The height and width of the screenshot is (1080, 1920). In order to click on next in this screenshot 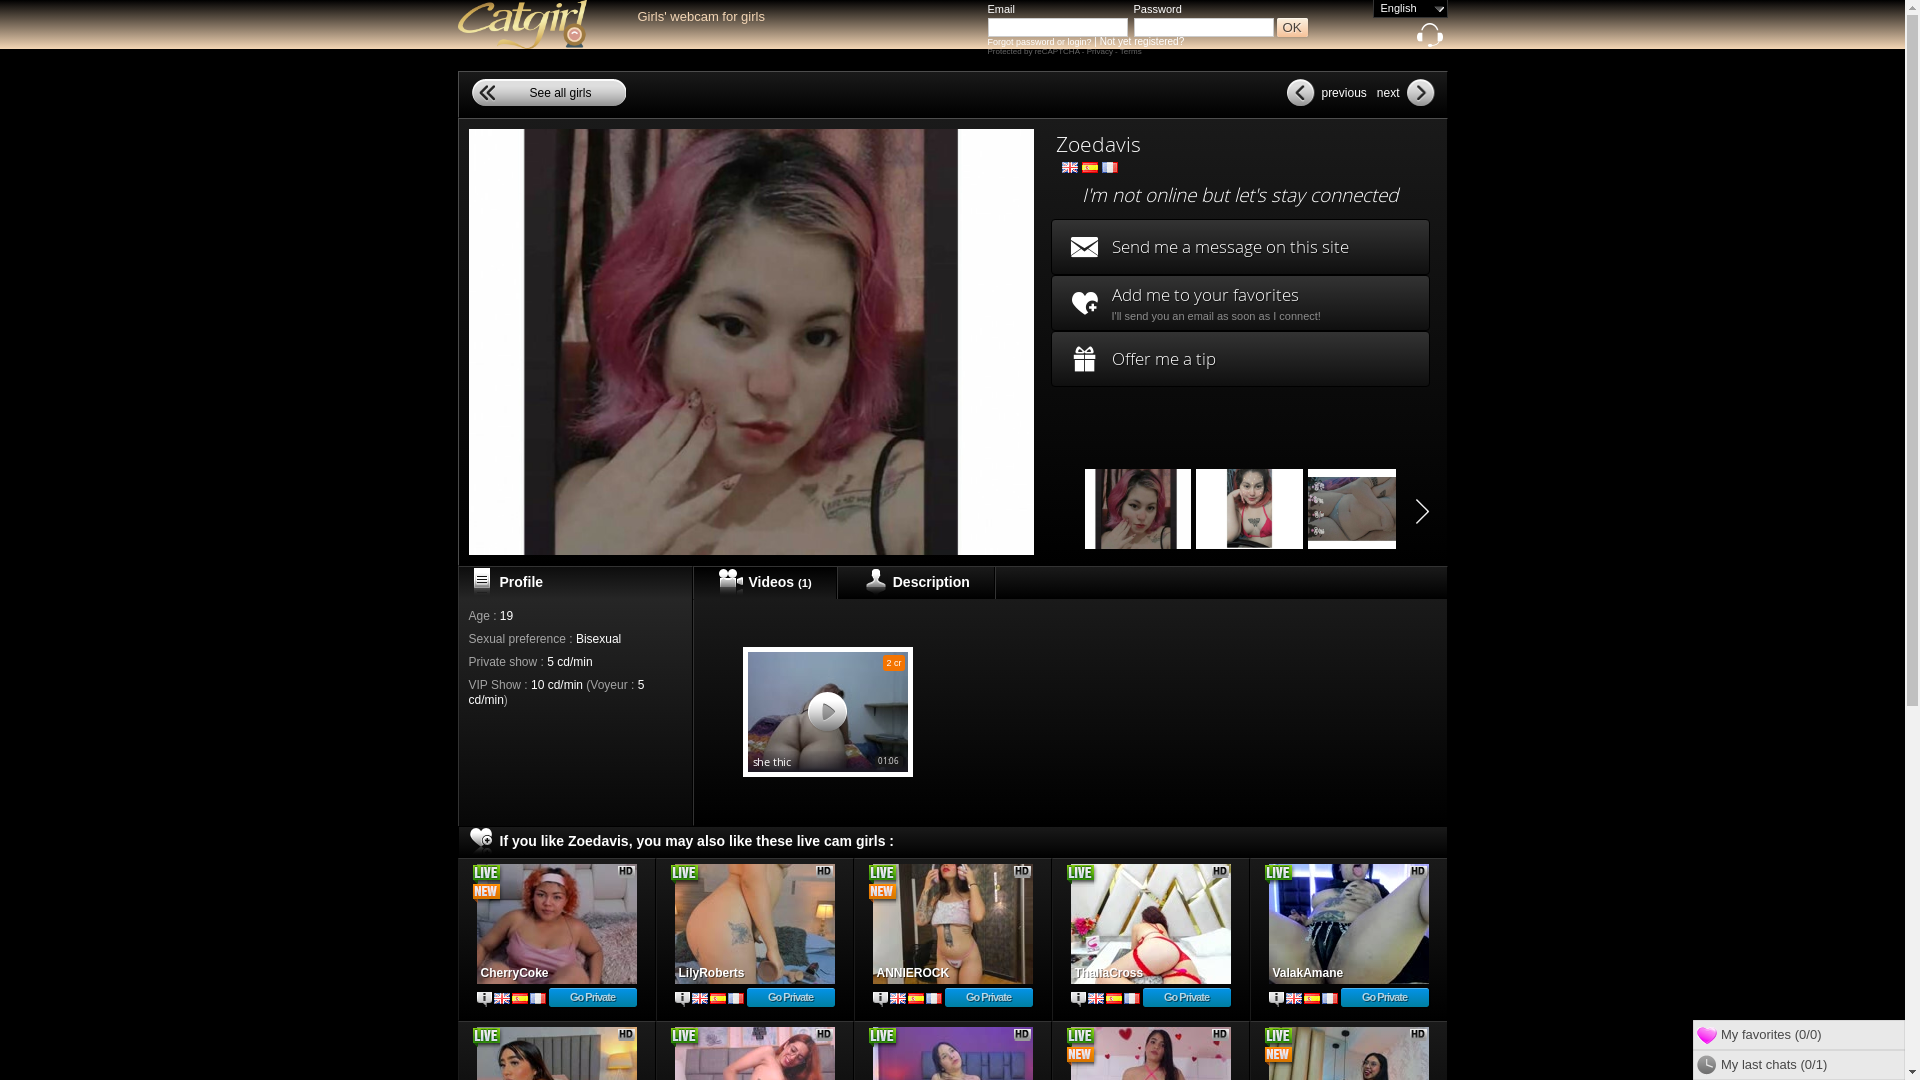, I will do `click(1404, 92)`.